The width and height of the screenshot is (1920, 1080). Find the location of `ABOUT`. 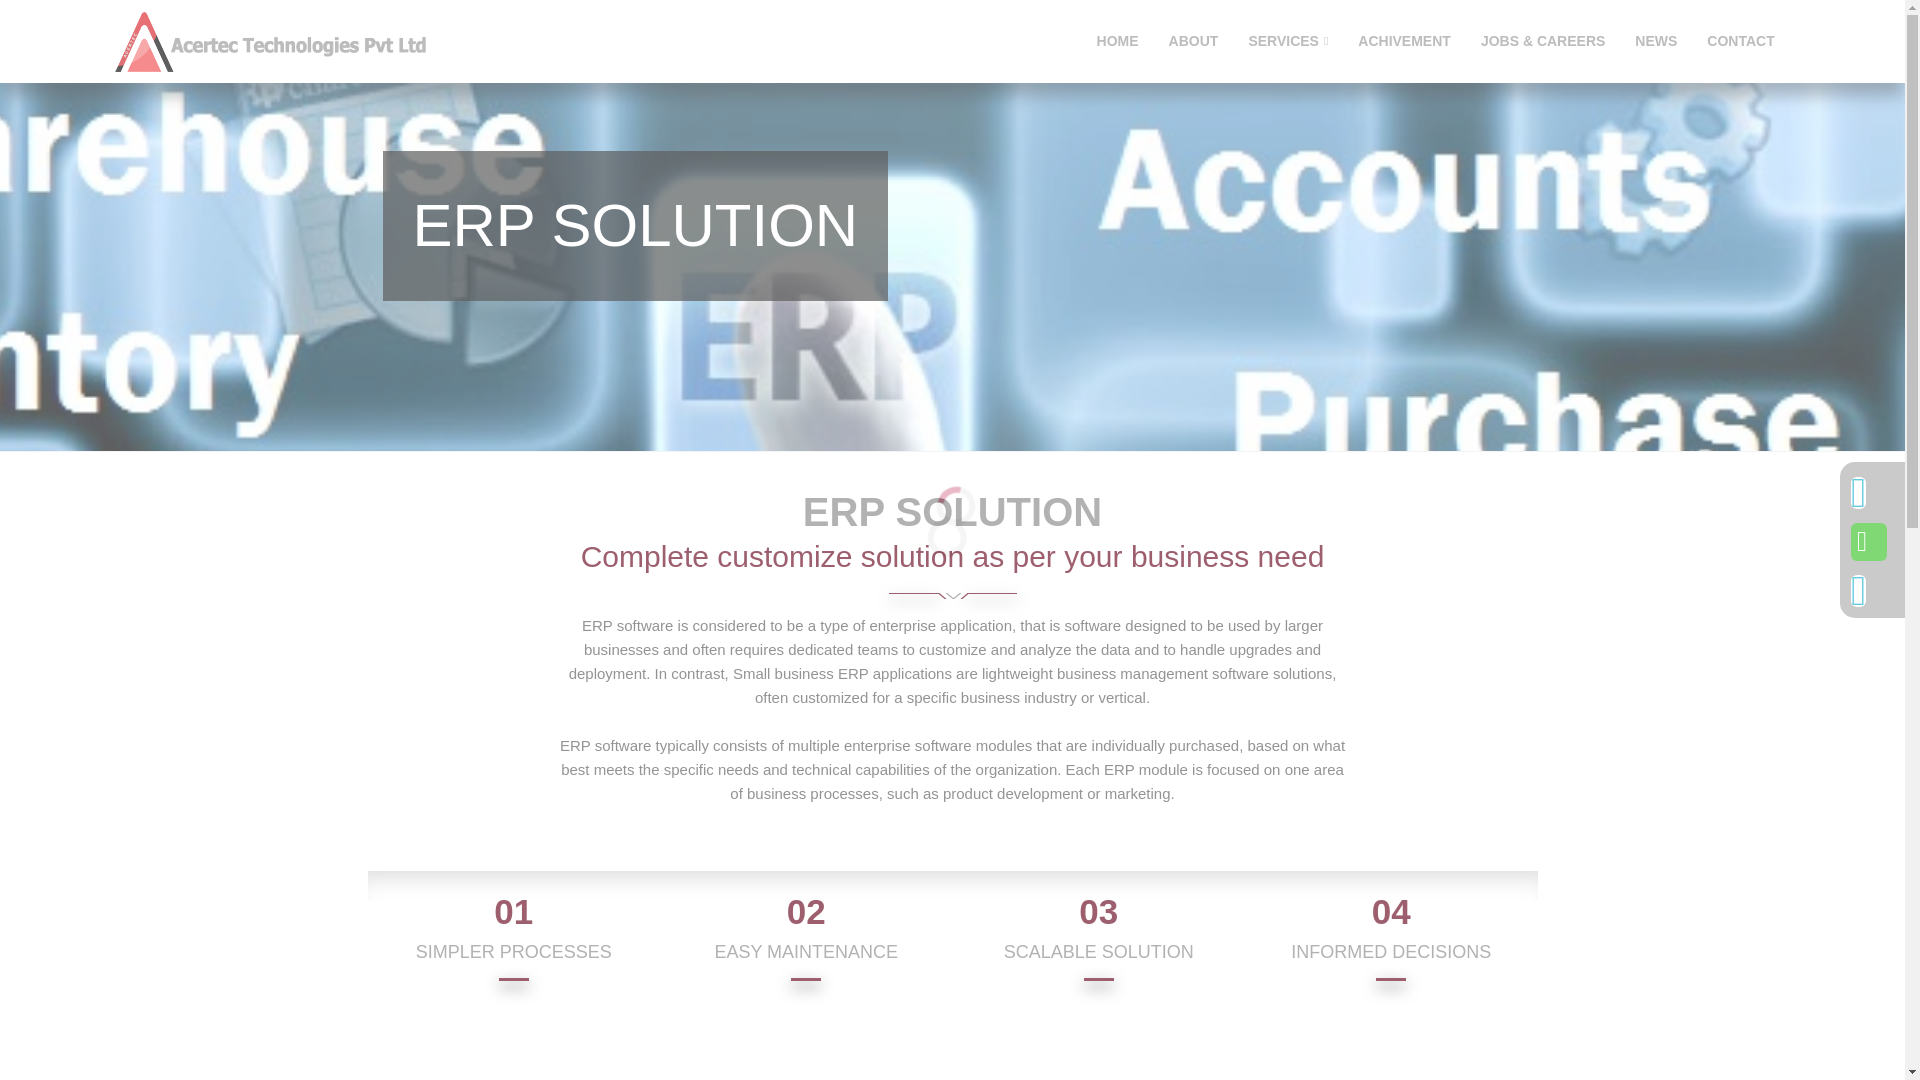

ABOUT is located at coordinates (1194, 41).